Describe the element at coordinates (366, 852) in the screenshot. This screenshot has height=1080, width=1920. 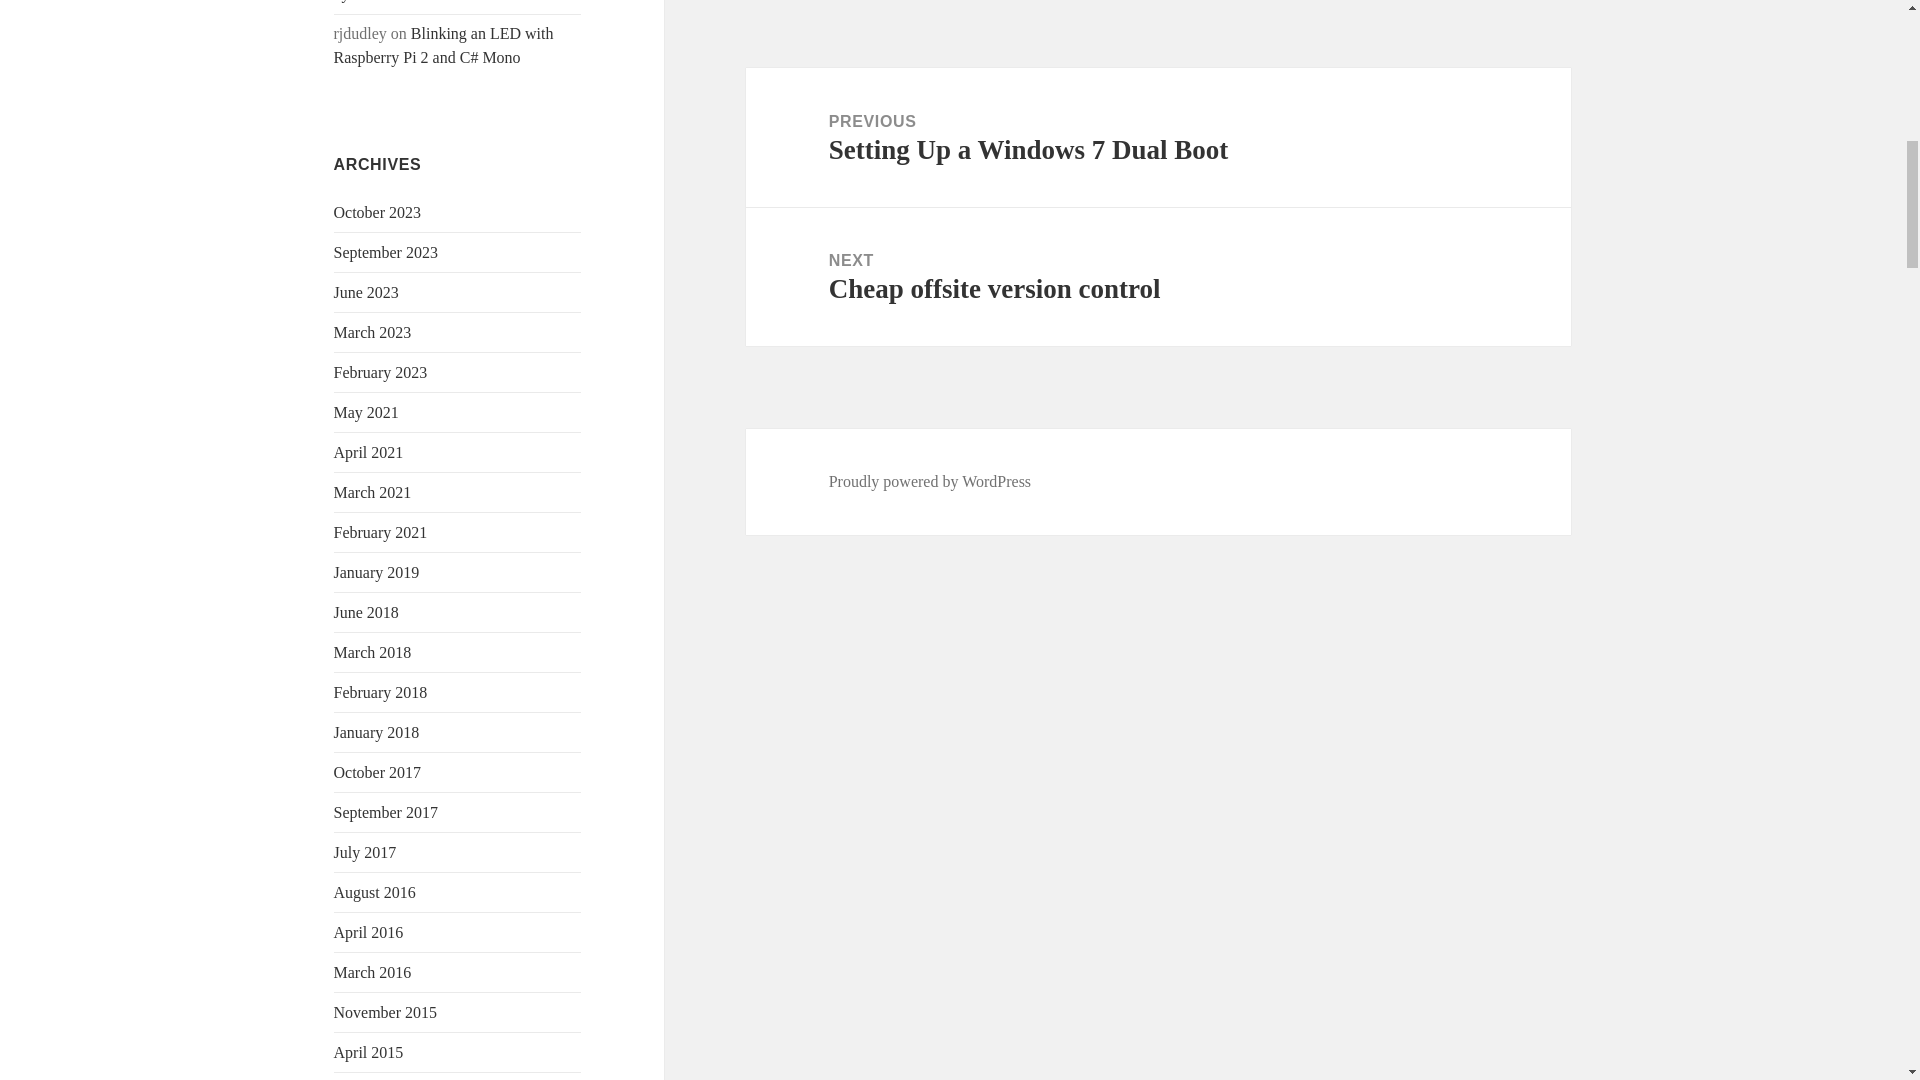
I see `July 2017` at that location.